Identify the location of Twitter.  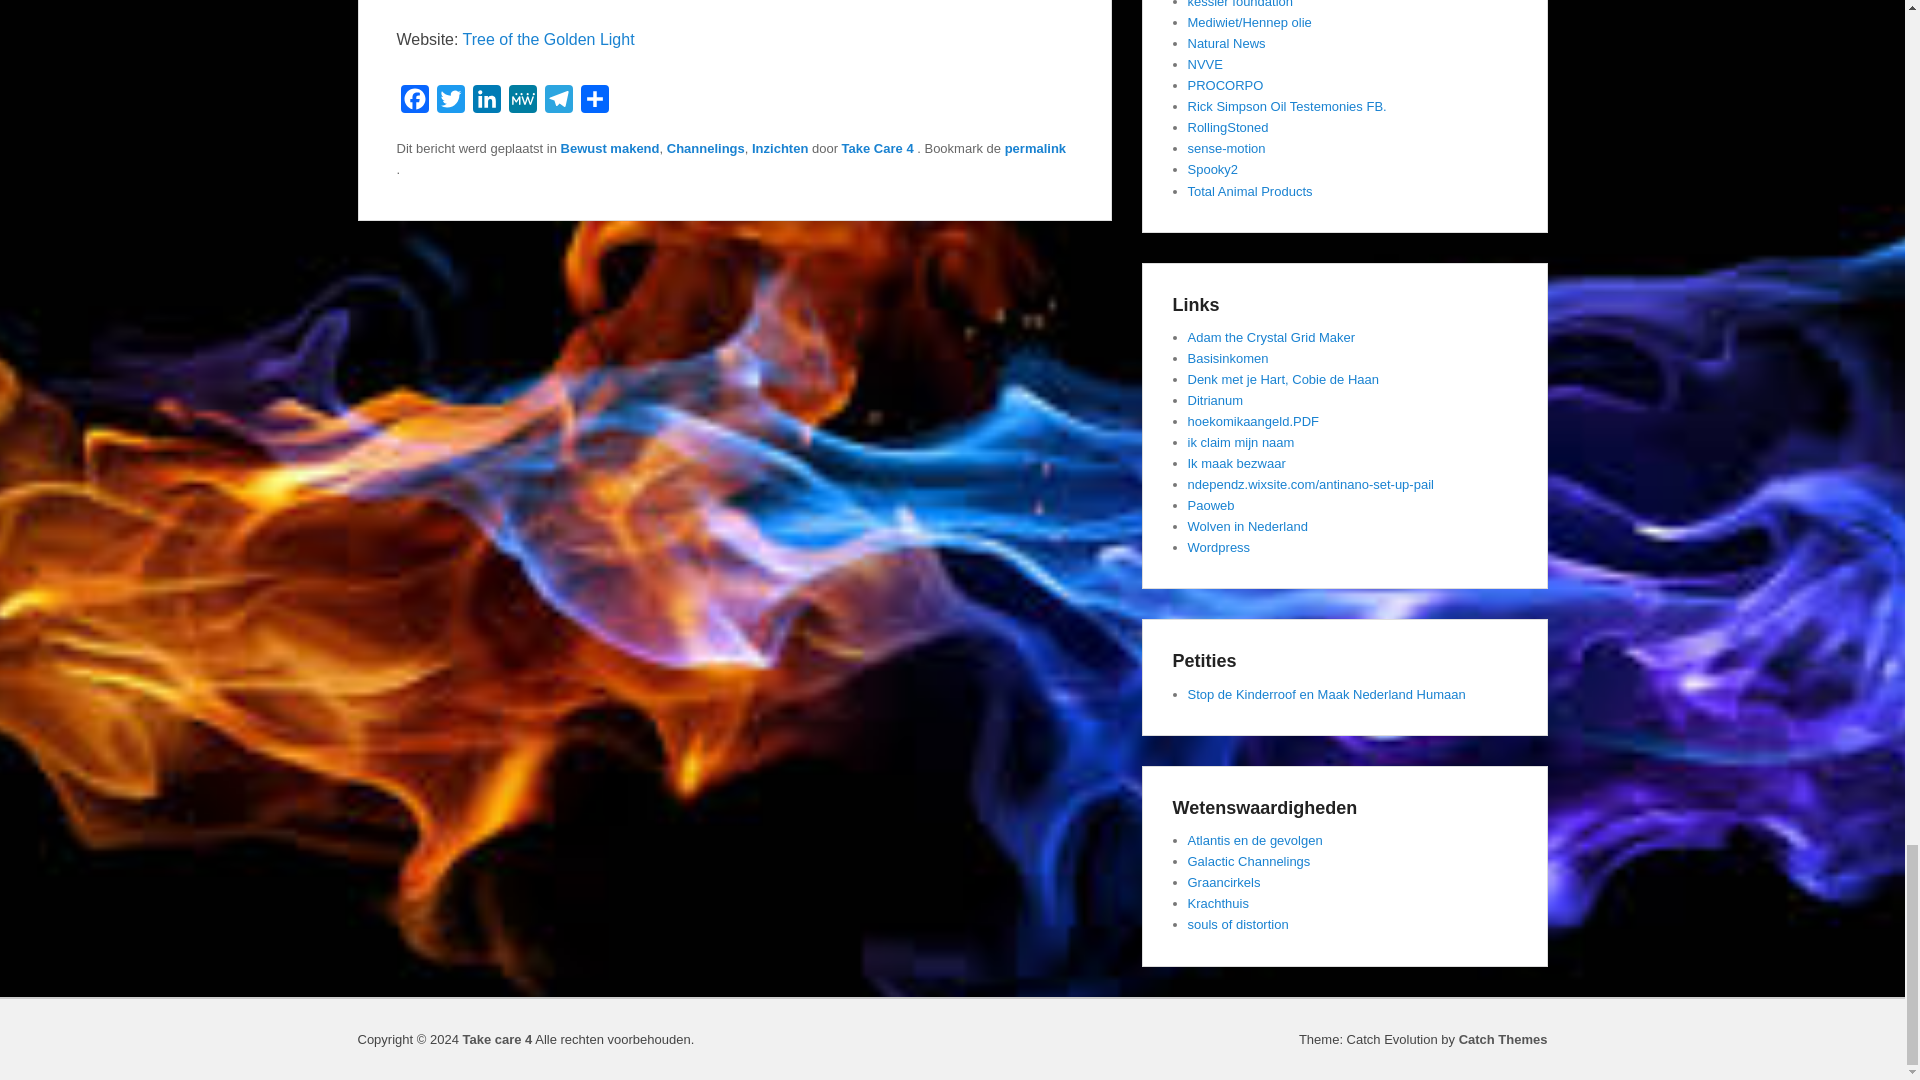
(450, 104).